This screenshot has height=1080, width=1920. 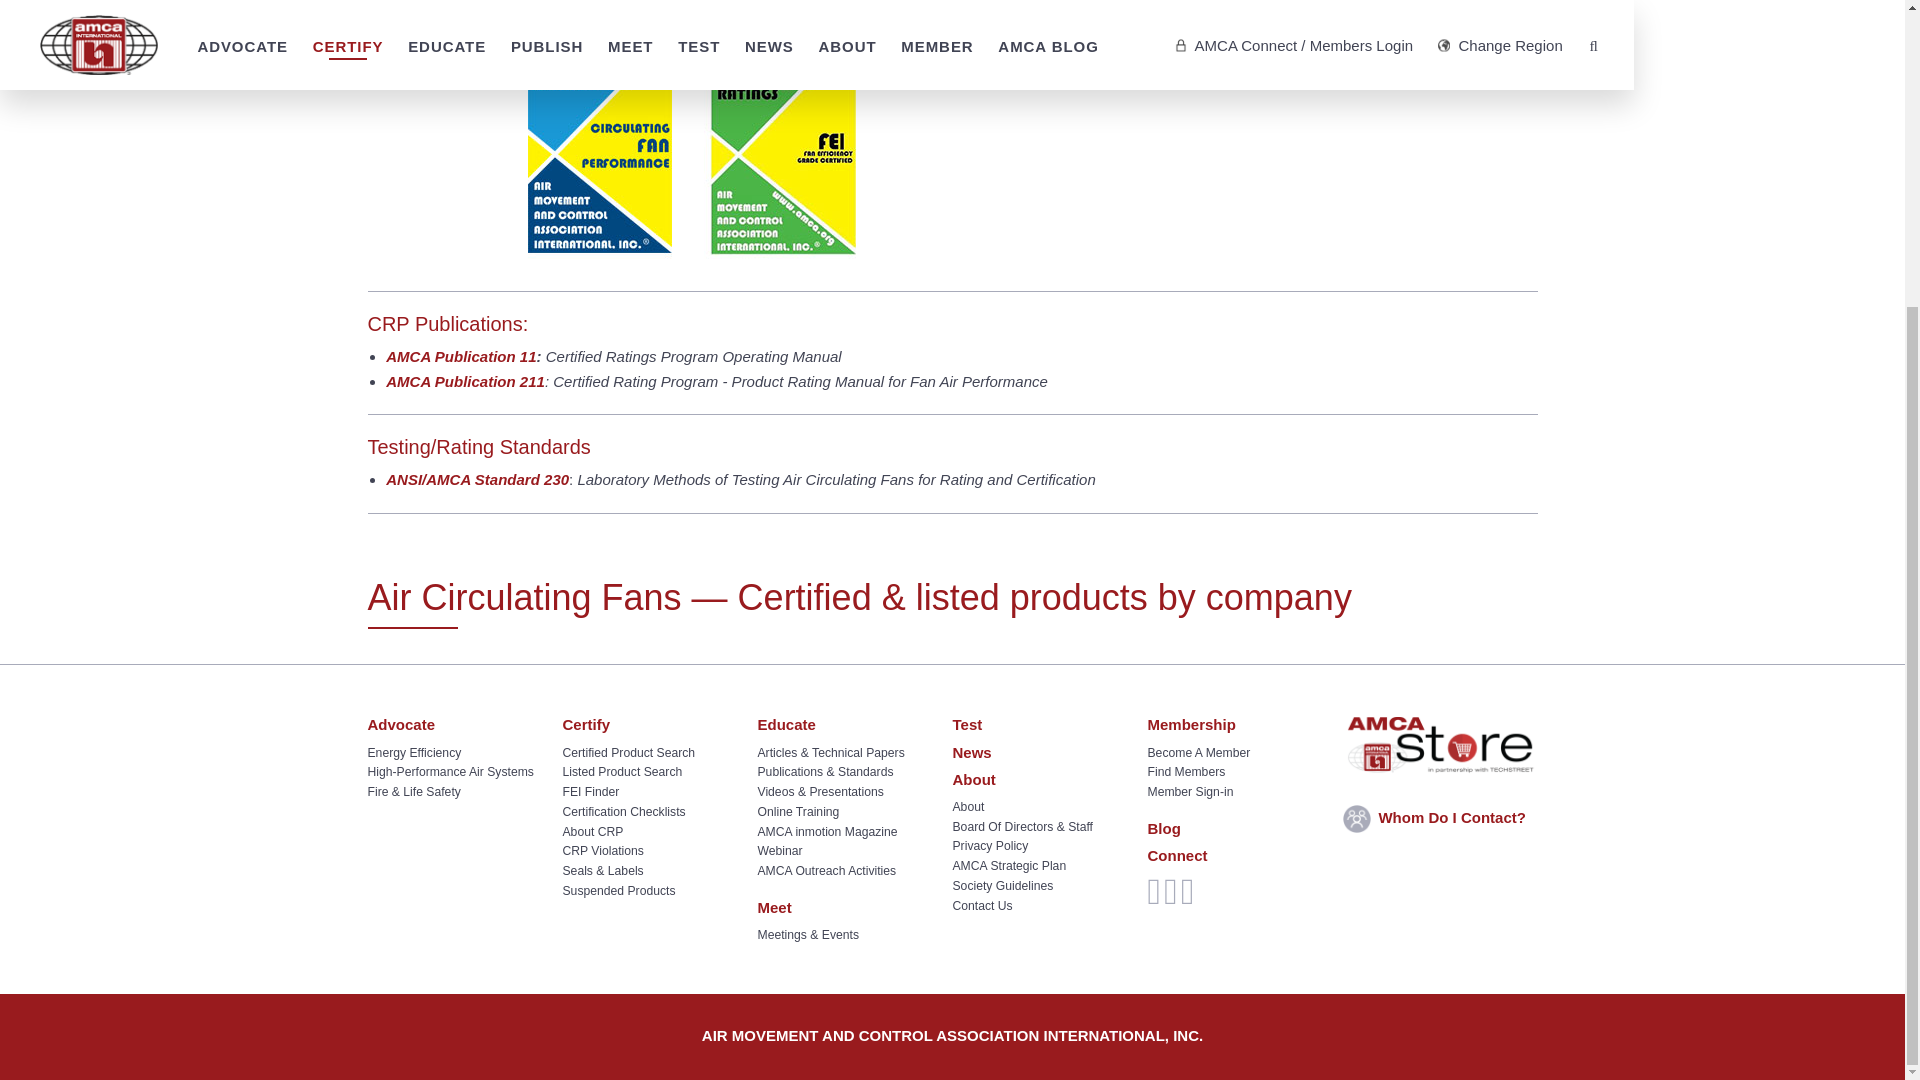 I want to click on AMCA Store, so click(x=1440, y=744).